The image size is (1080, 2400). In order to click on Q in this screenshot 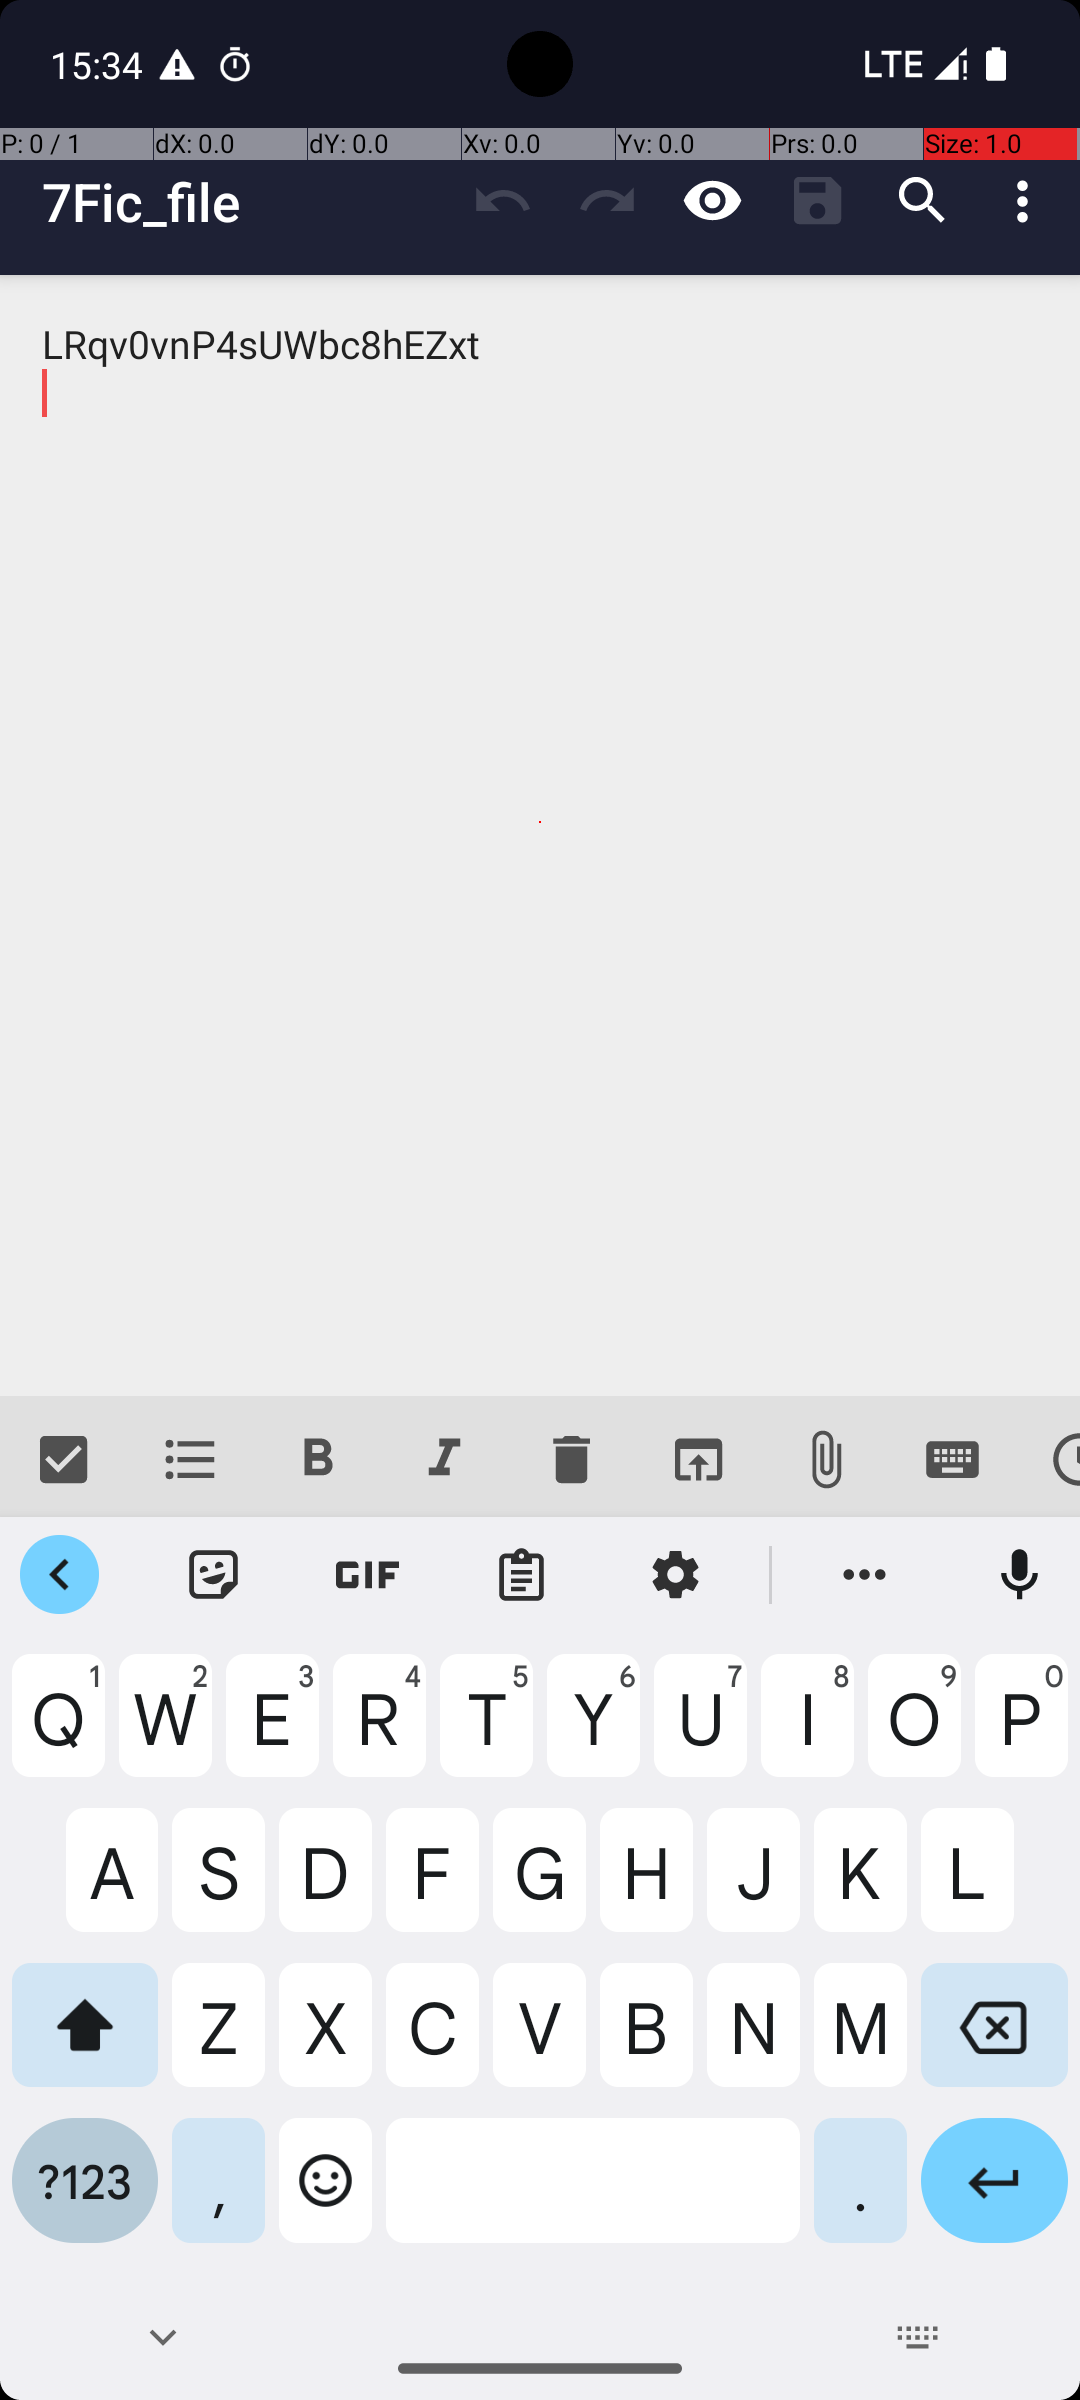, I will do `click(58, 1731)`.